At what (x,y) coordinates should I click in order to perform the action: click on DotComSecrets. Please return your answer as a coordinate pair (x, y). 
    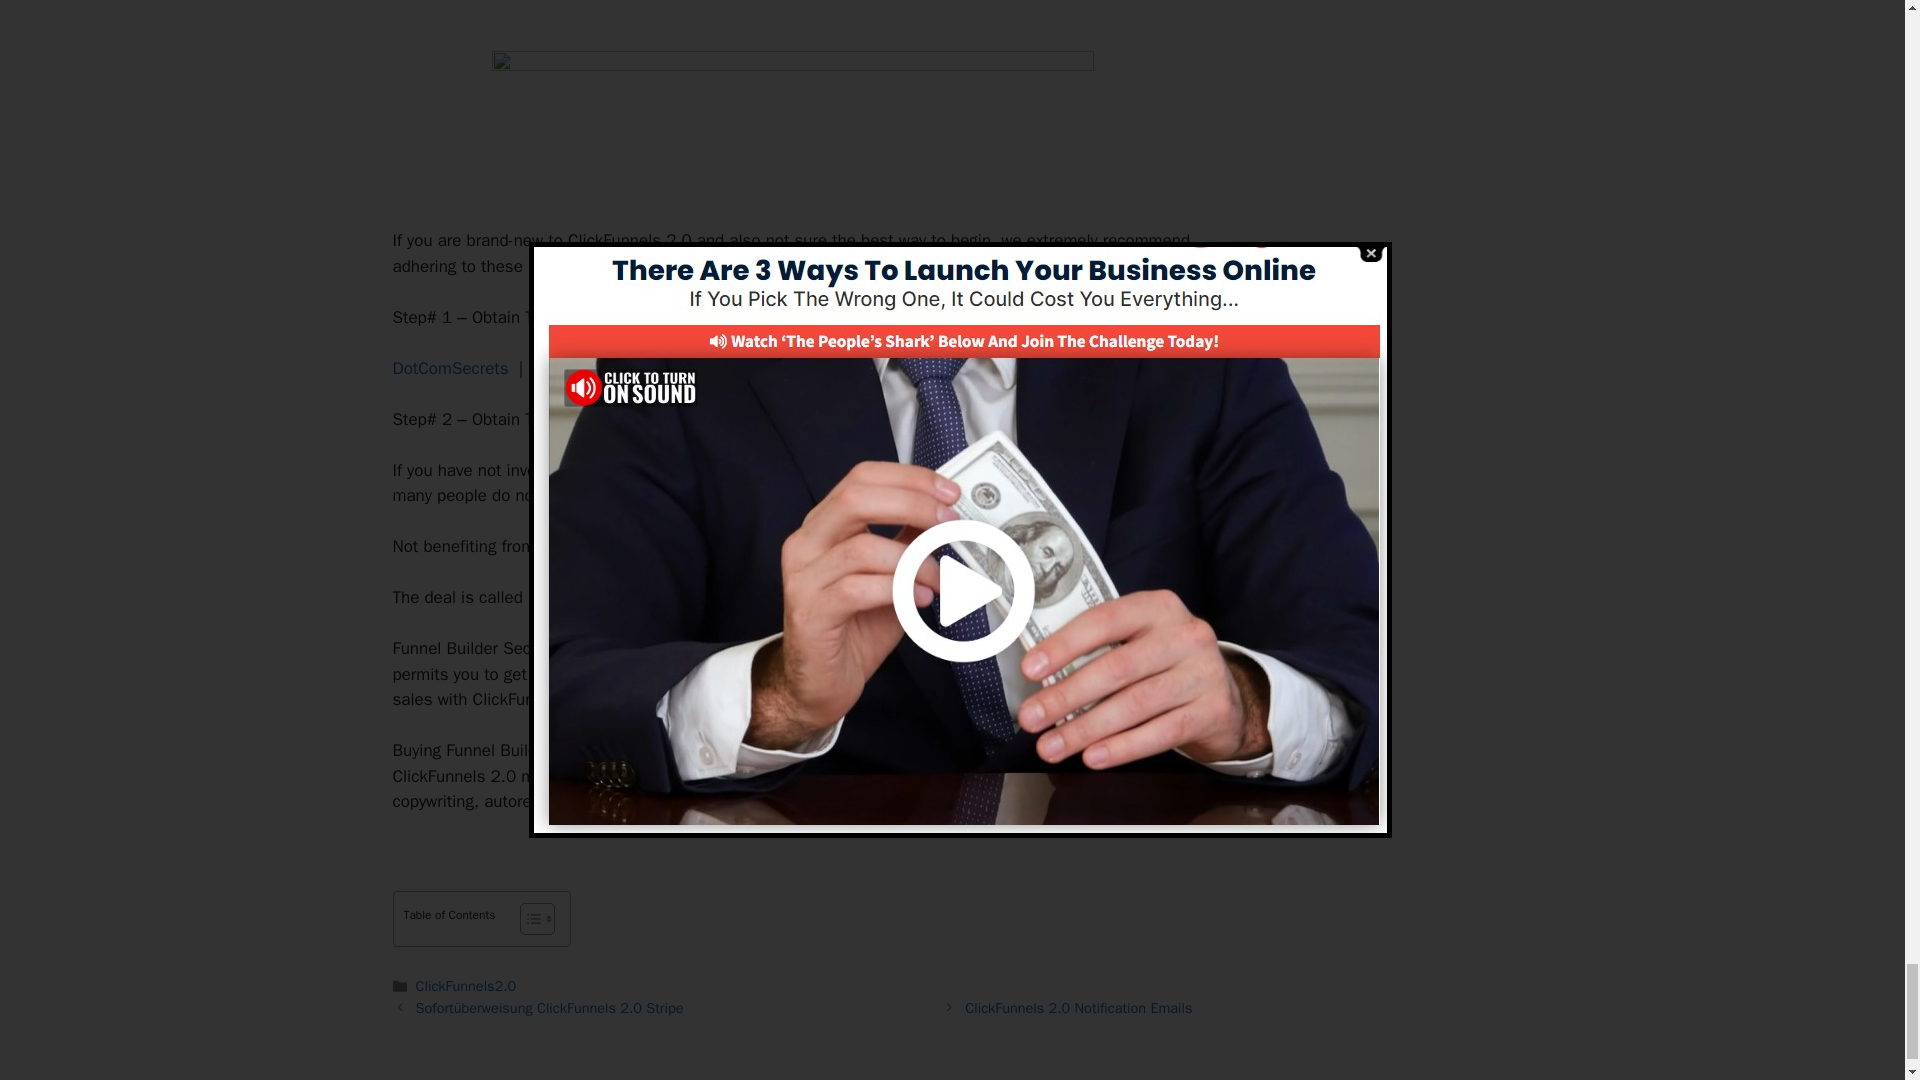
    Looking at the image, I should click on (450, 368).